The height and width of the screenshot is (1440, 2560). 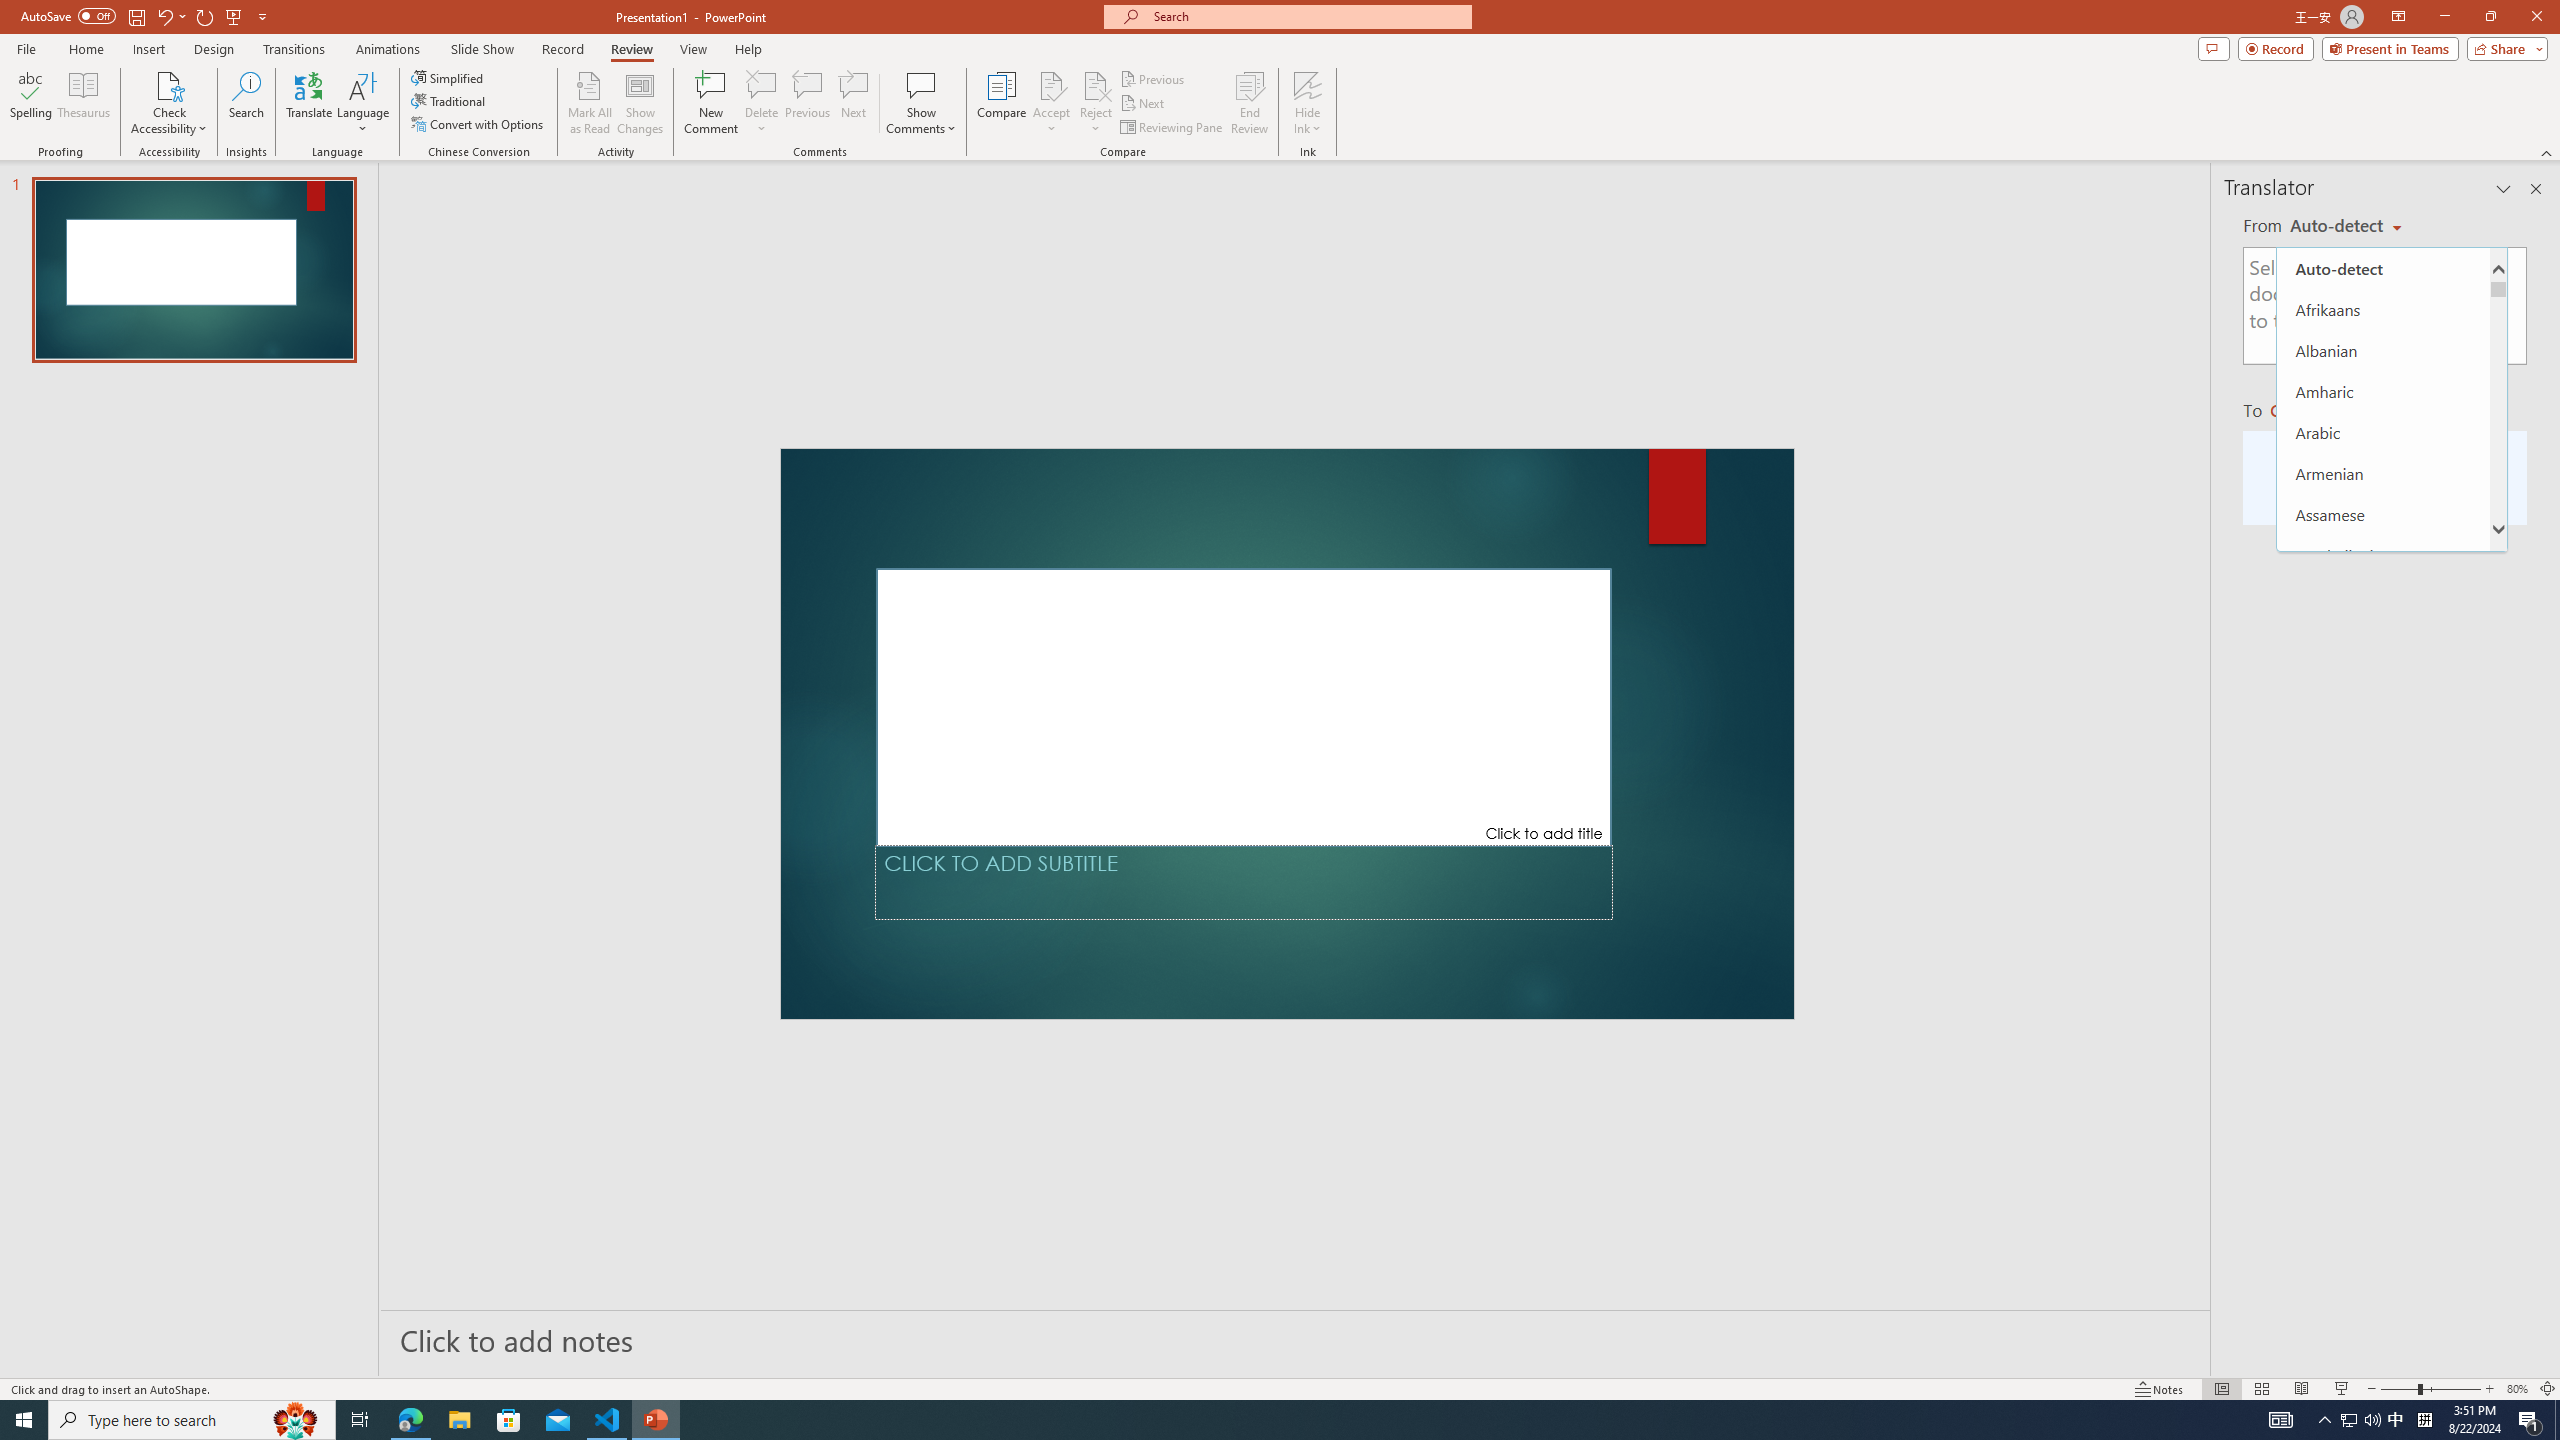 I want to click on Chinese Simplified, so click(x=2382, y=1046).